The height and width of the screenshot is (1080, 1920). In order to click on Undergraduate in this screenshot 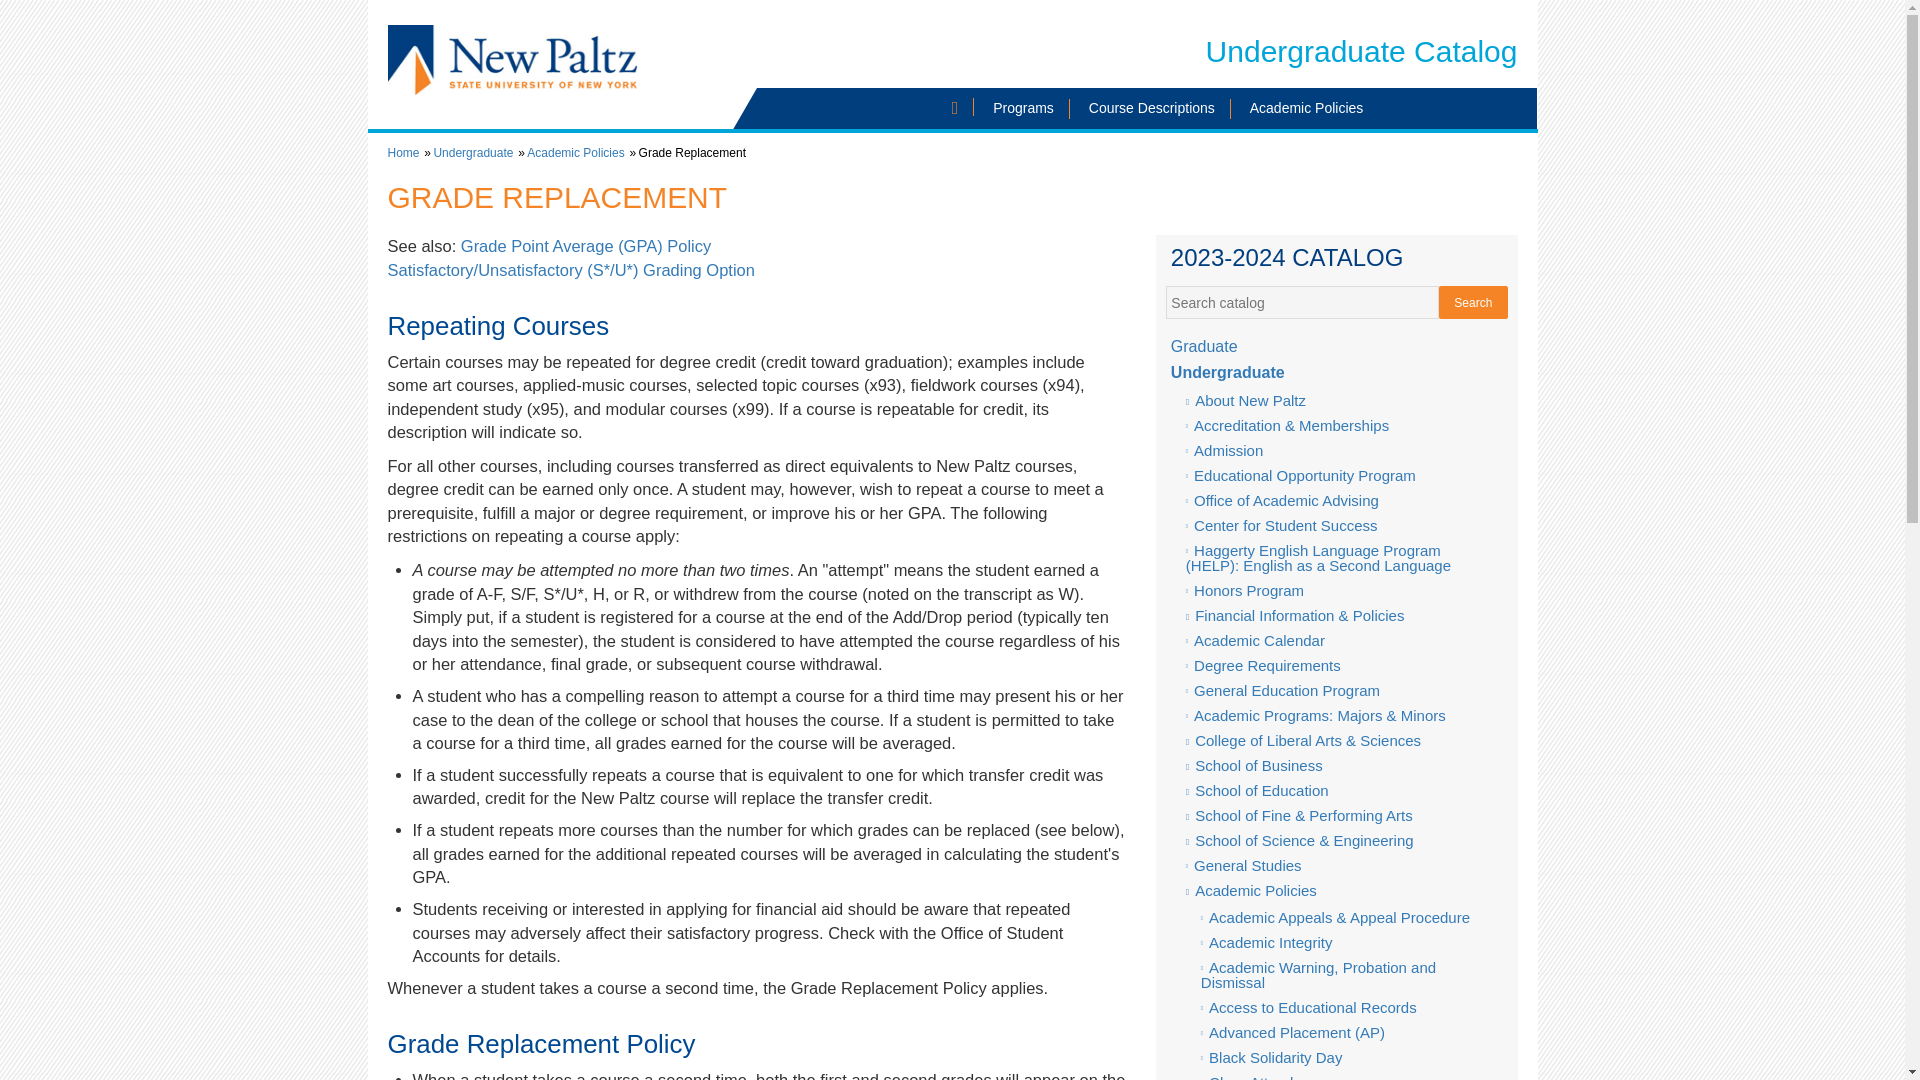, I will do `click(472, 152)`.